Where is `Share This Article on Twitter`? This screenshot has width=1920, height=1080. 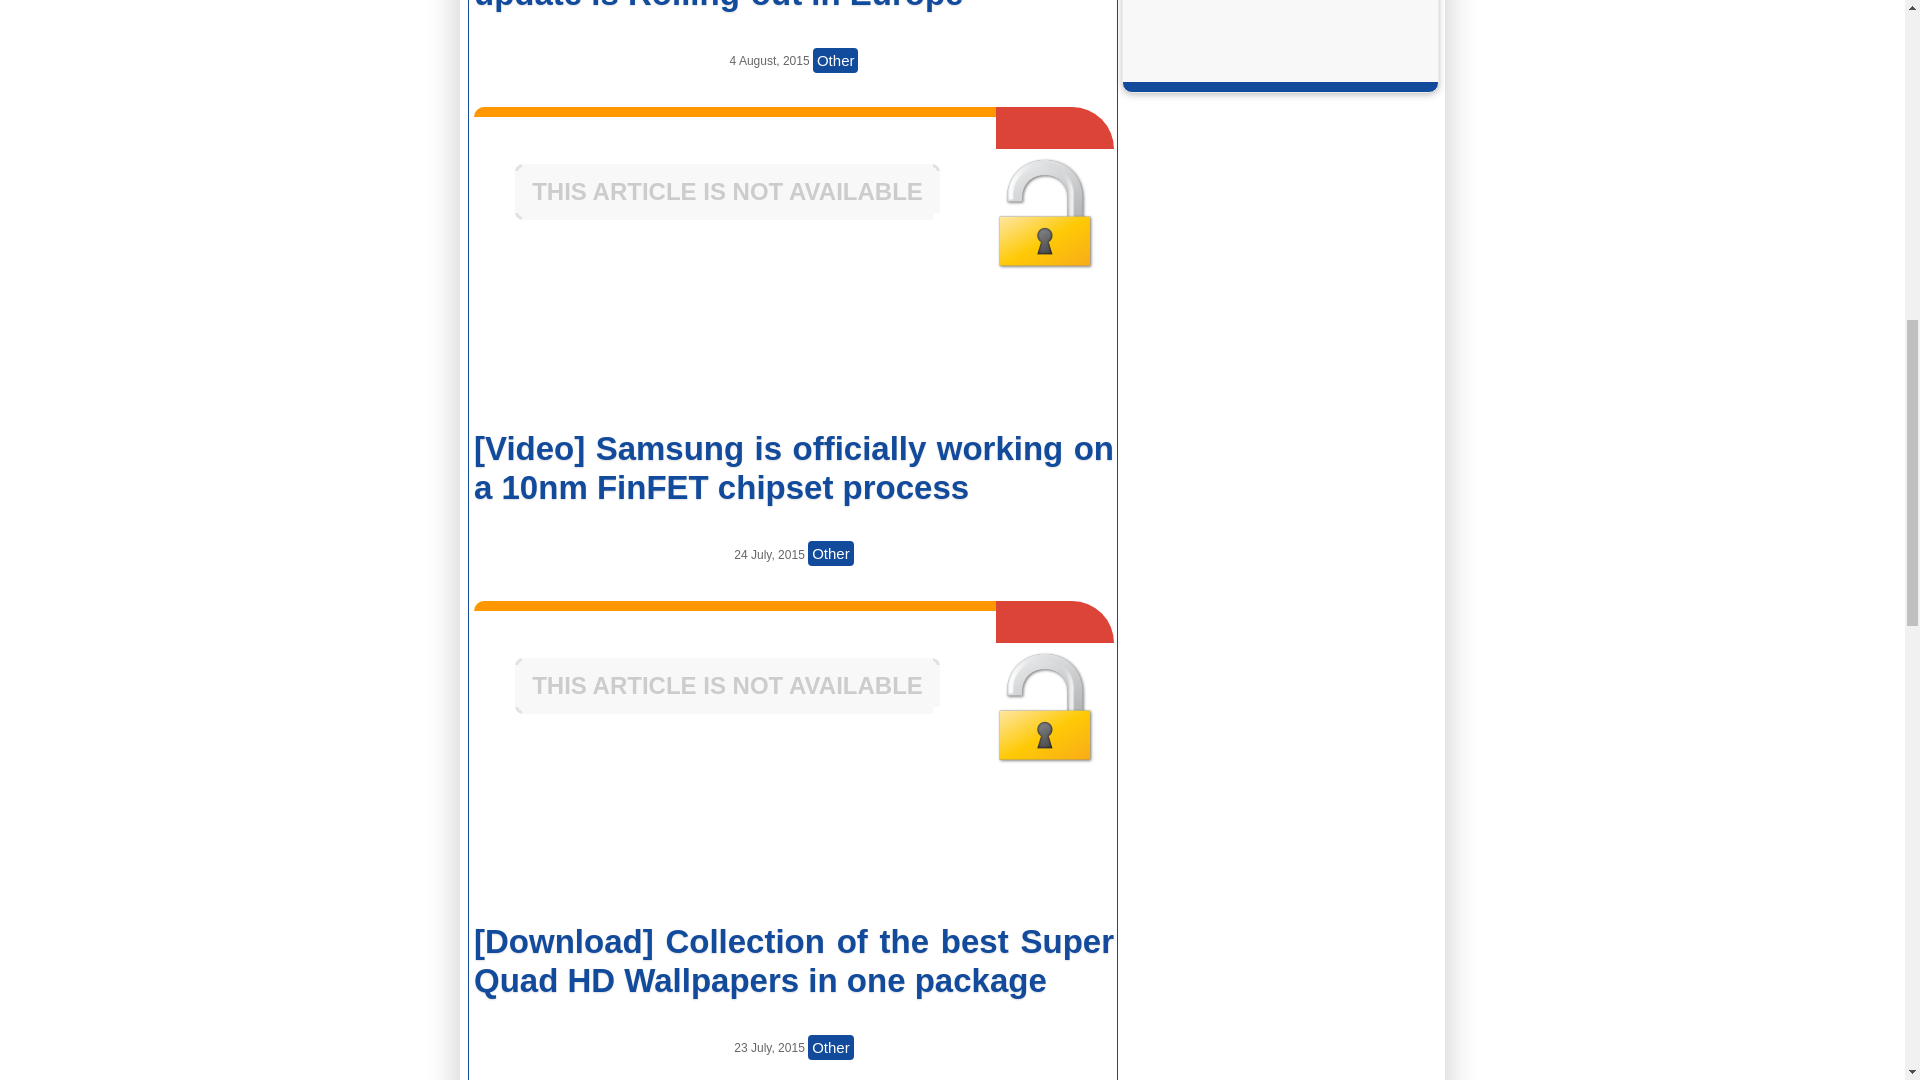 Share This Article on Twitter is located at coordinates (1002, 840).